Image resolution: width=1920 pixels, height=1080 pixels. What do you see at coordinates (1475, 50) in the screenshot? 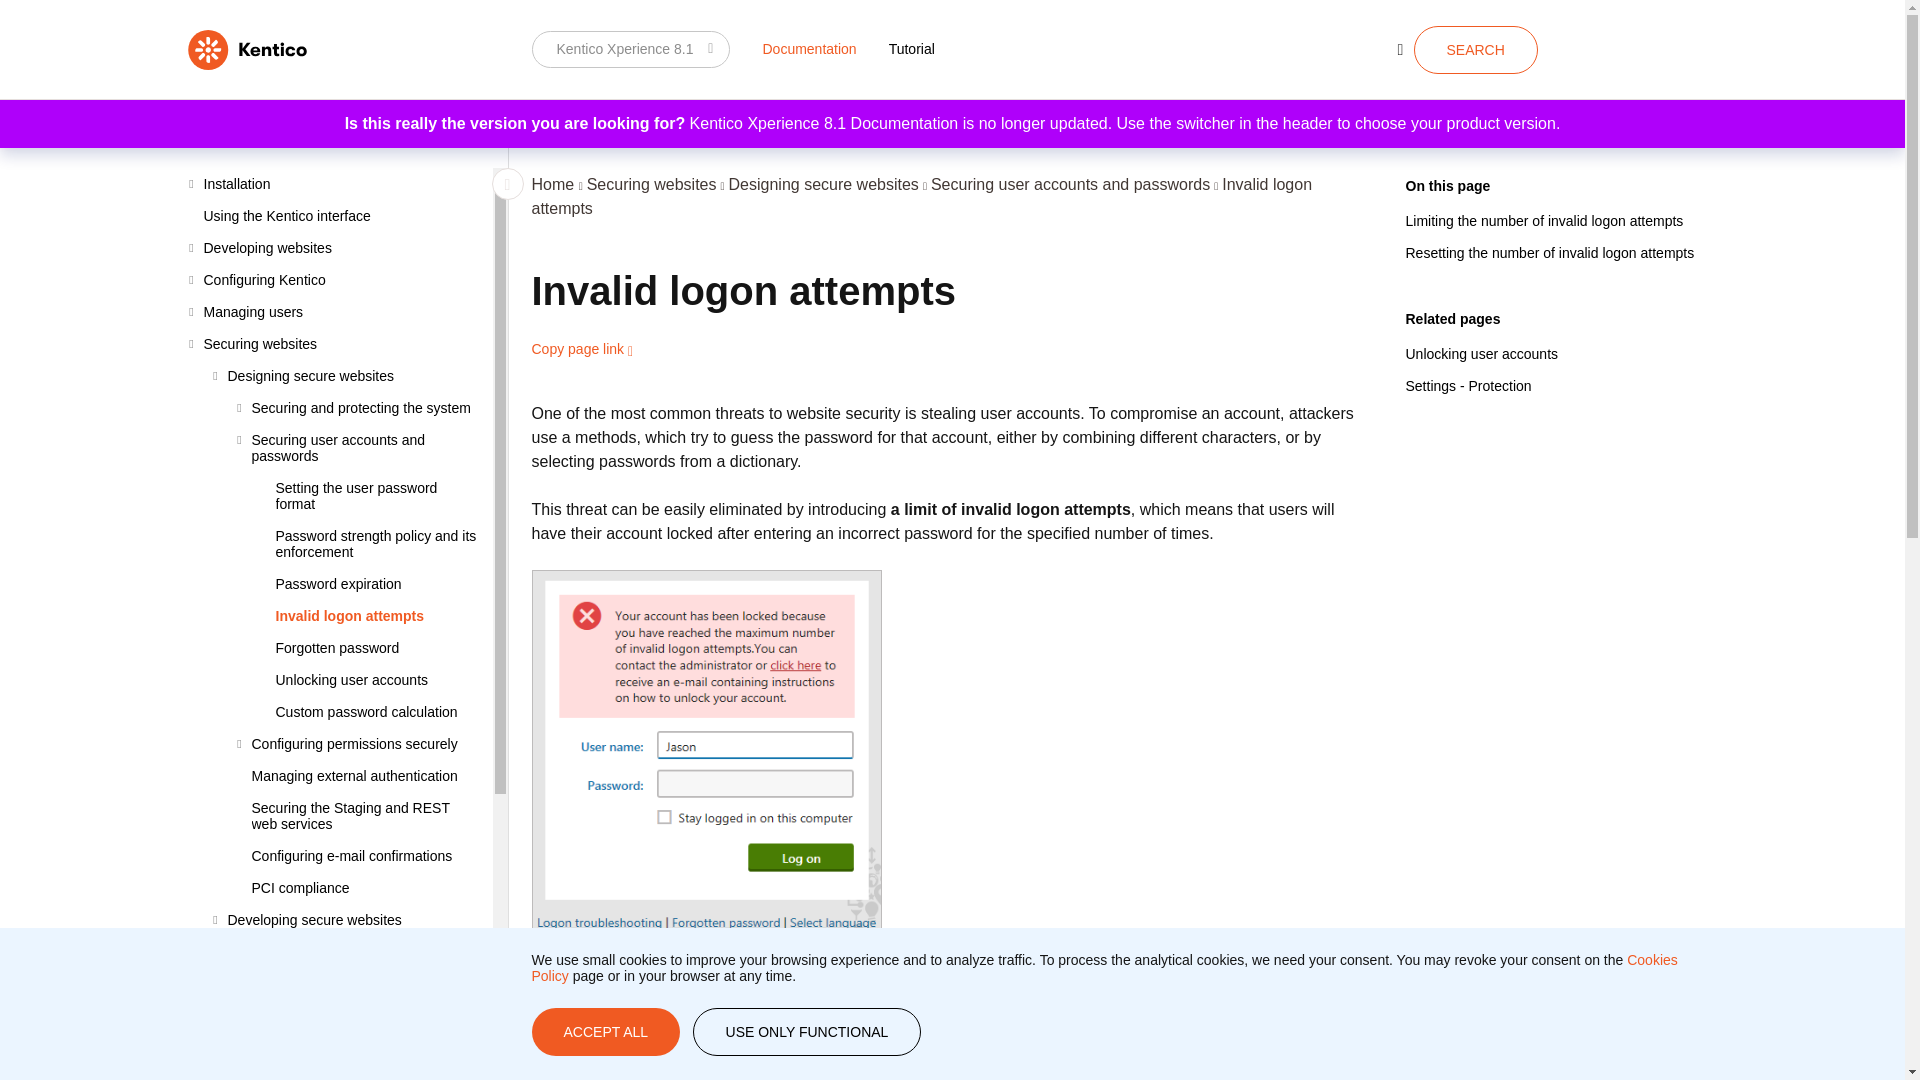
I see `SEARCH` at bounding box center [1475, 50].